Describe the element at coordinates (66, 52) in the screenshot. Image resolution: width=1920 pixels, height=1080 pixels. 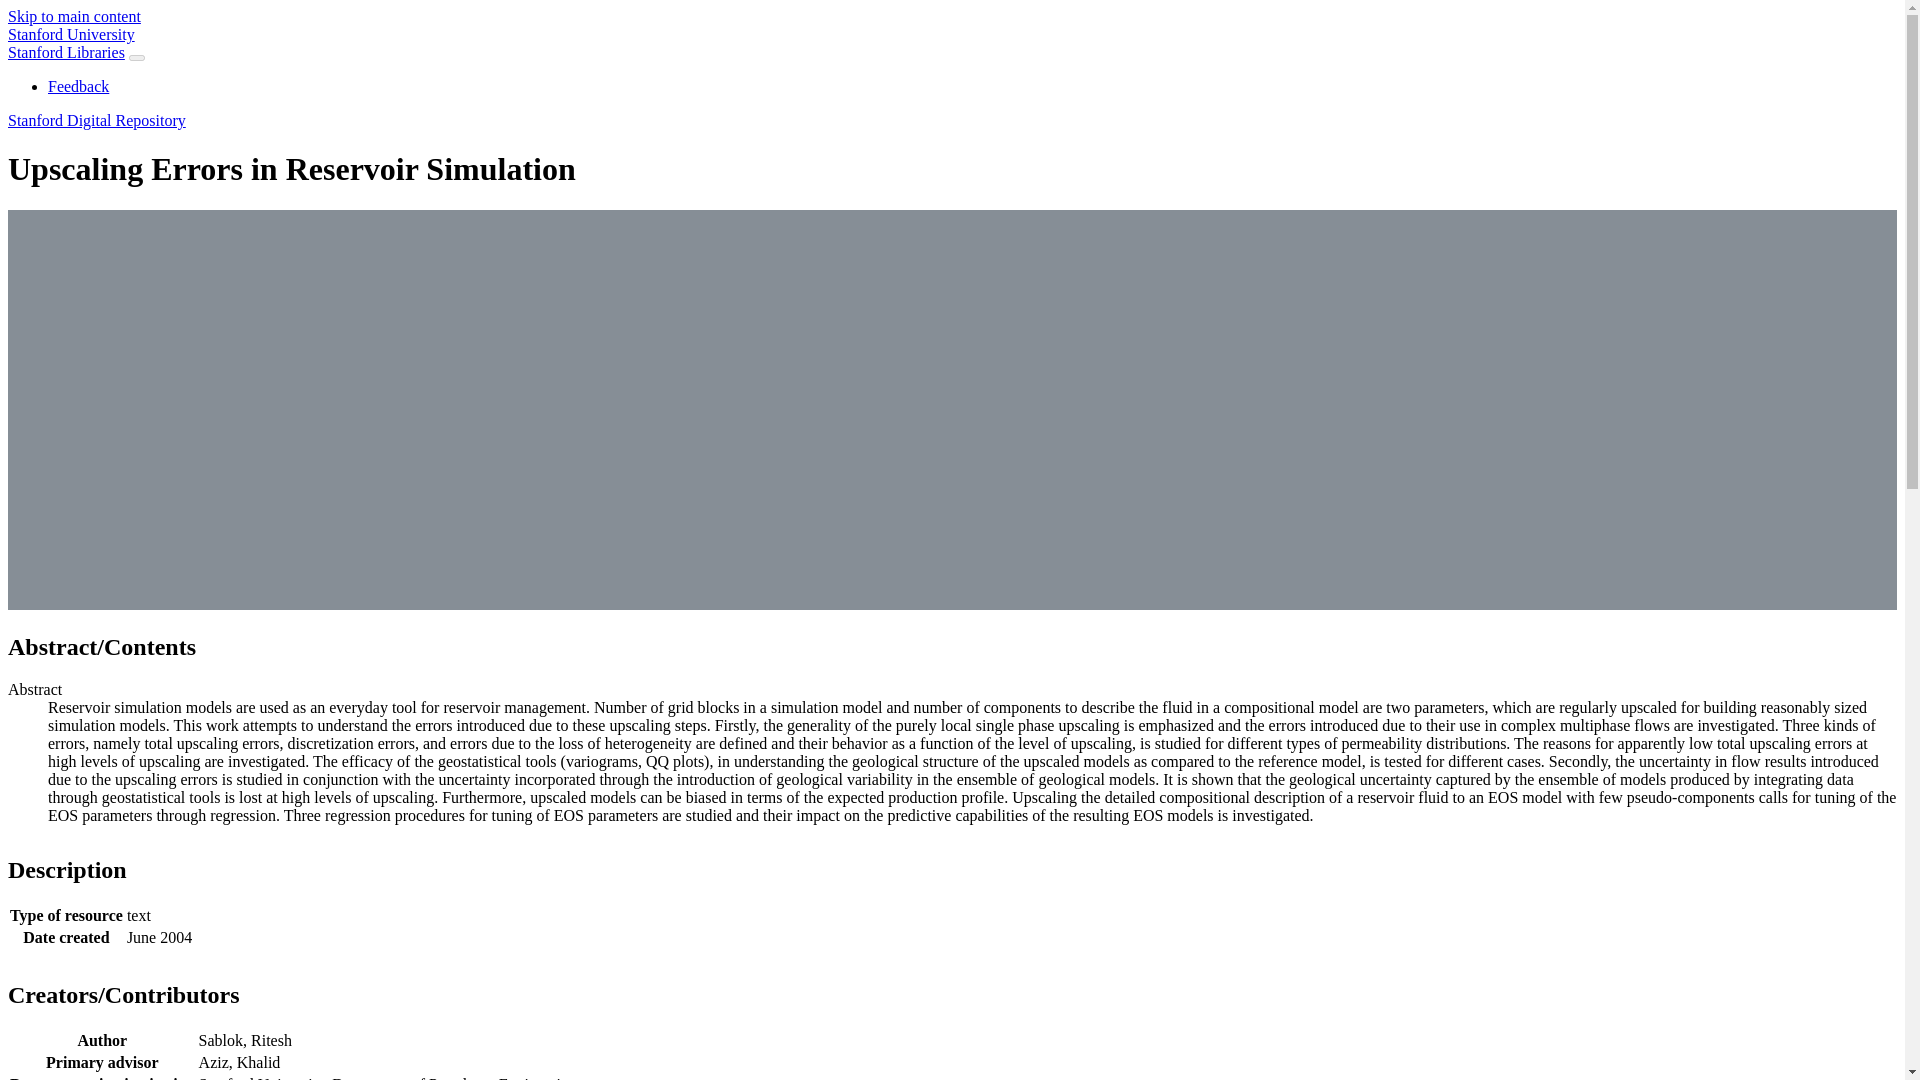
I see `Stanford Libraries` at that location.